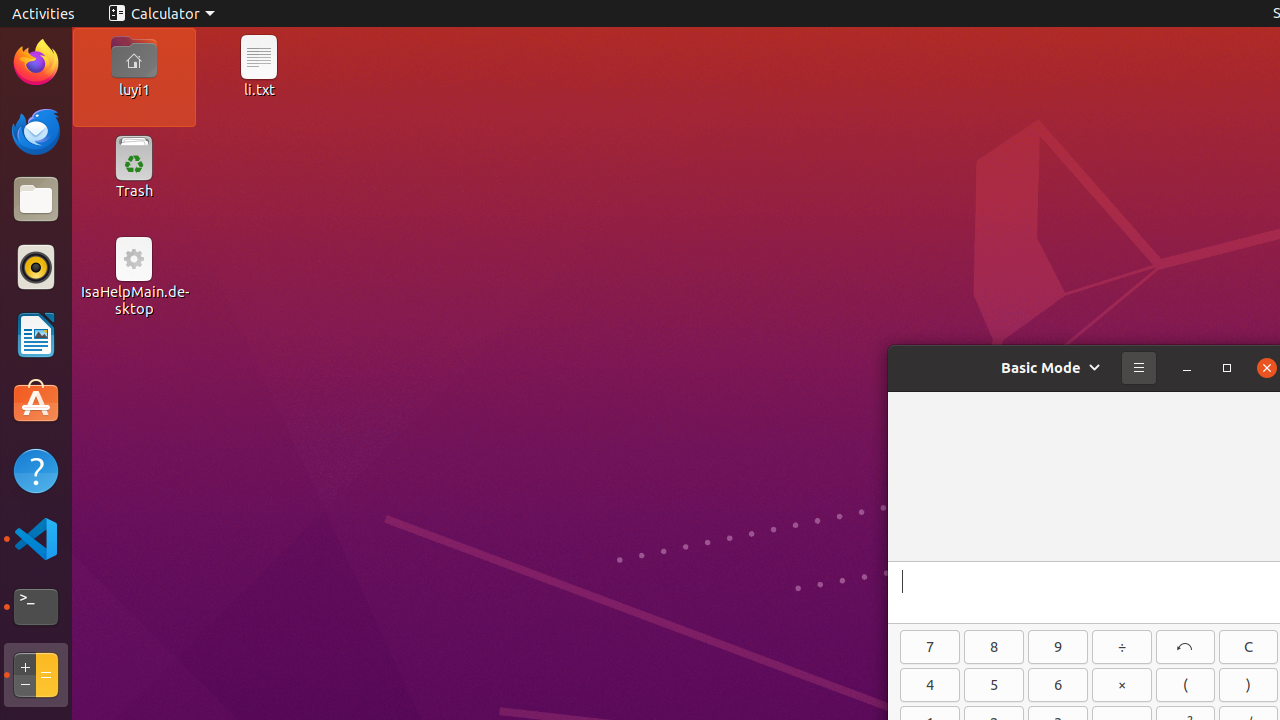 The width and height of the screenshot is (1280, 720). What do you see at coordinates (1227, 368) in the screenshot?
I see `Maximize` at bounding box center [1227, 368].